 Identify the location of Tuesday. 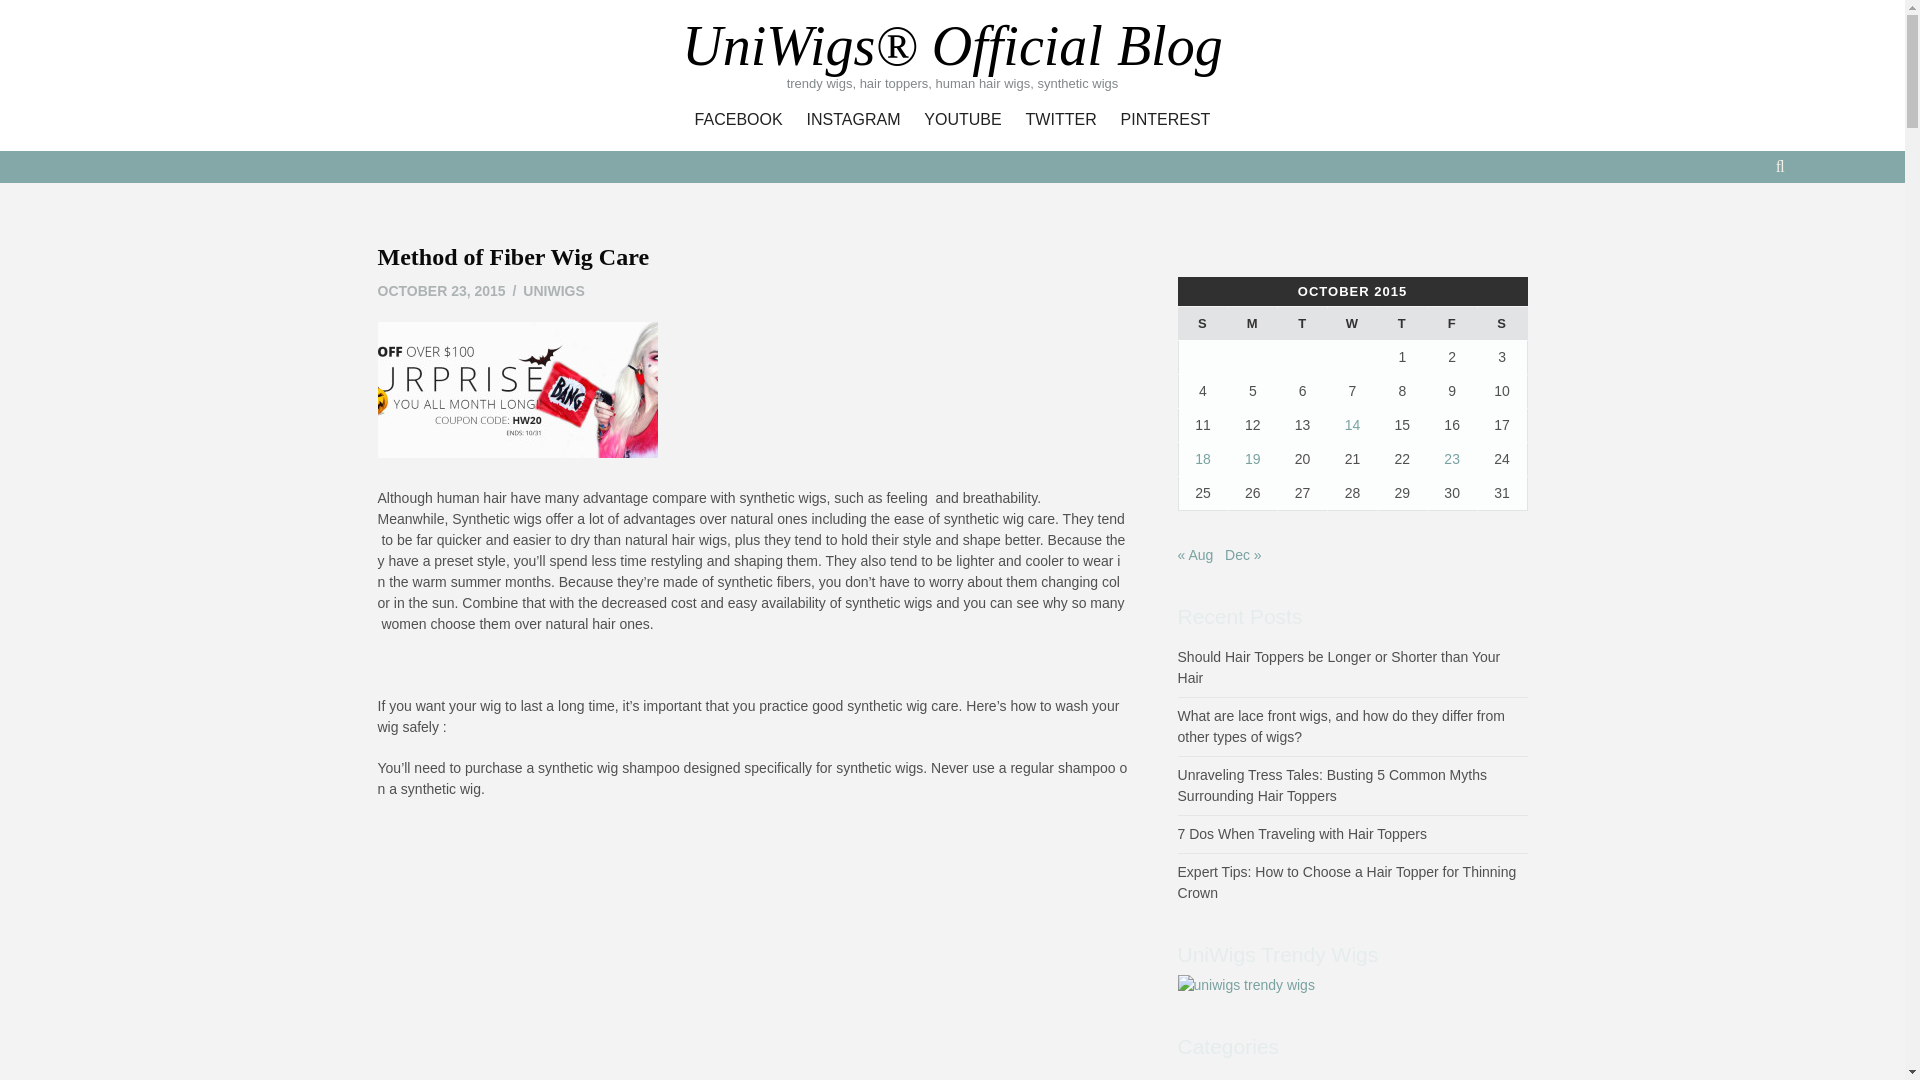
(1303, 324).